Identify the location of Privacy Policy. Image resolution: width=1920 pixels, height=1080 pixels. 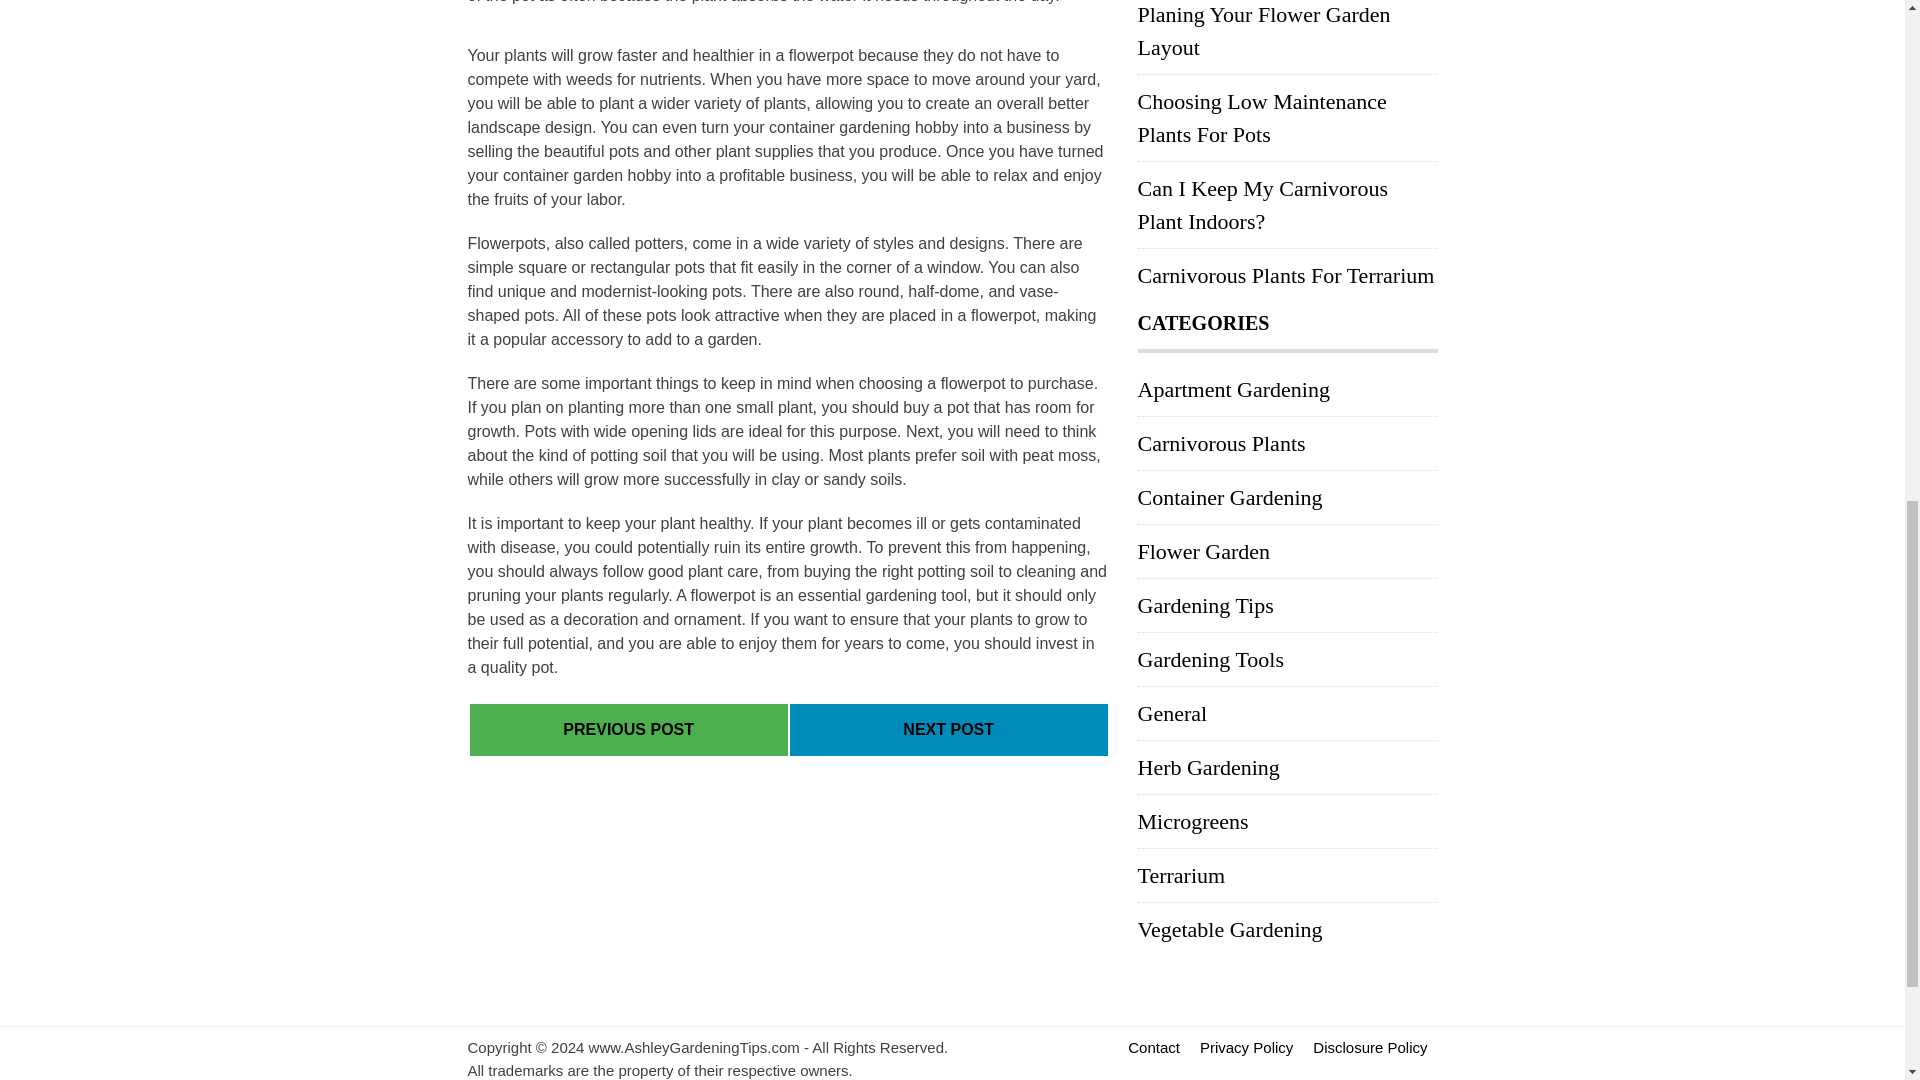
(1246, 1047).